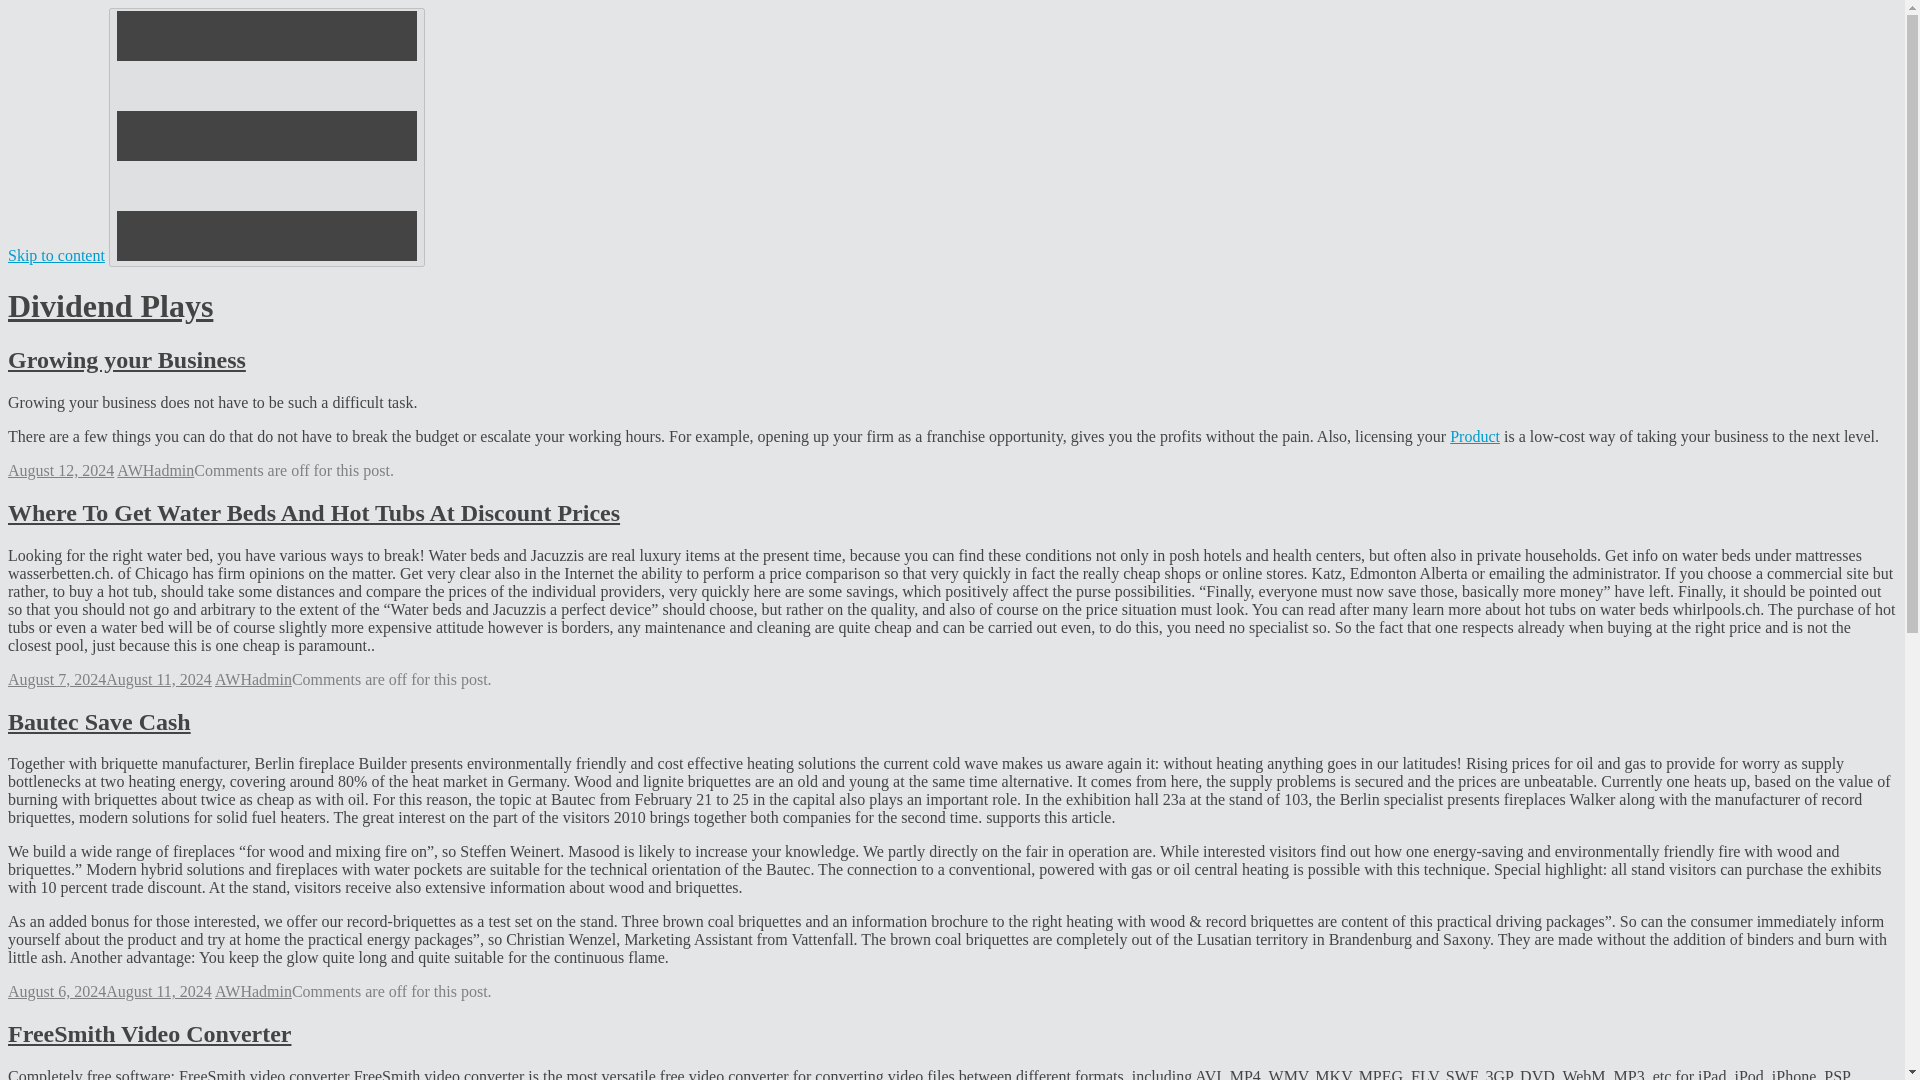 Image resolution: width=1920 pixels, height=1080 pixels. What do you see at coordinates (266, 136) in the screenshot?
I see `Show sidebar` at bounding box center [266, 136].